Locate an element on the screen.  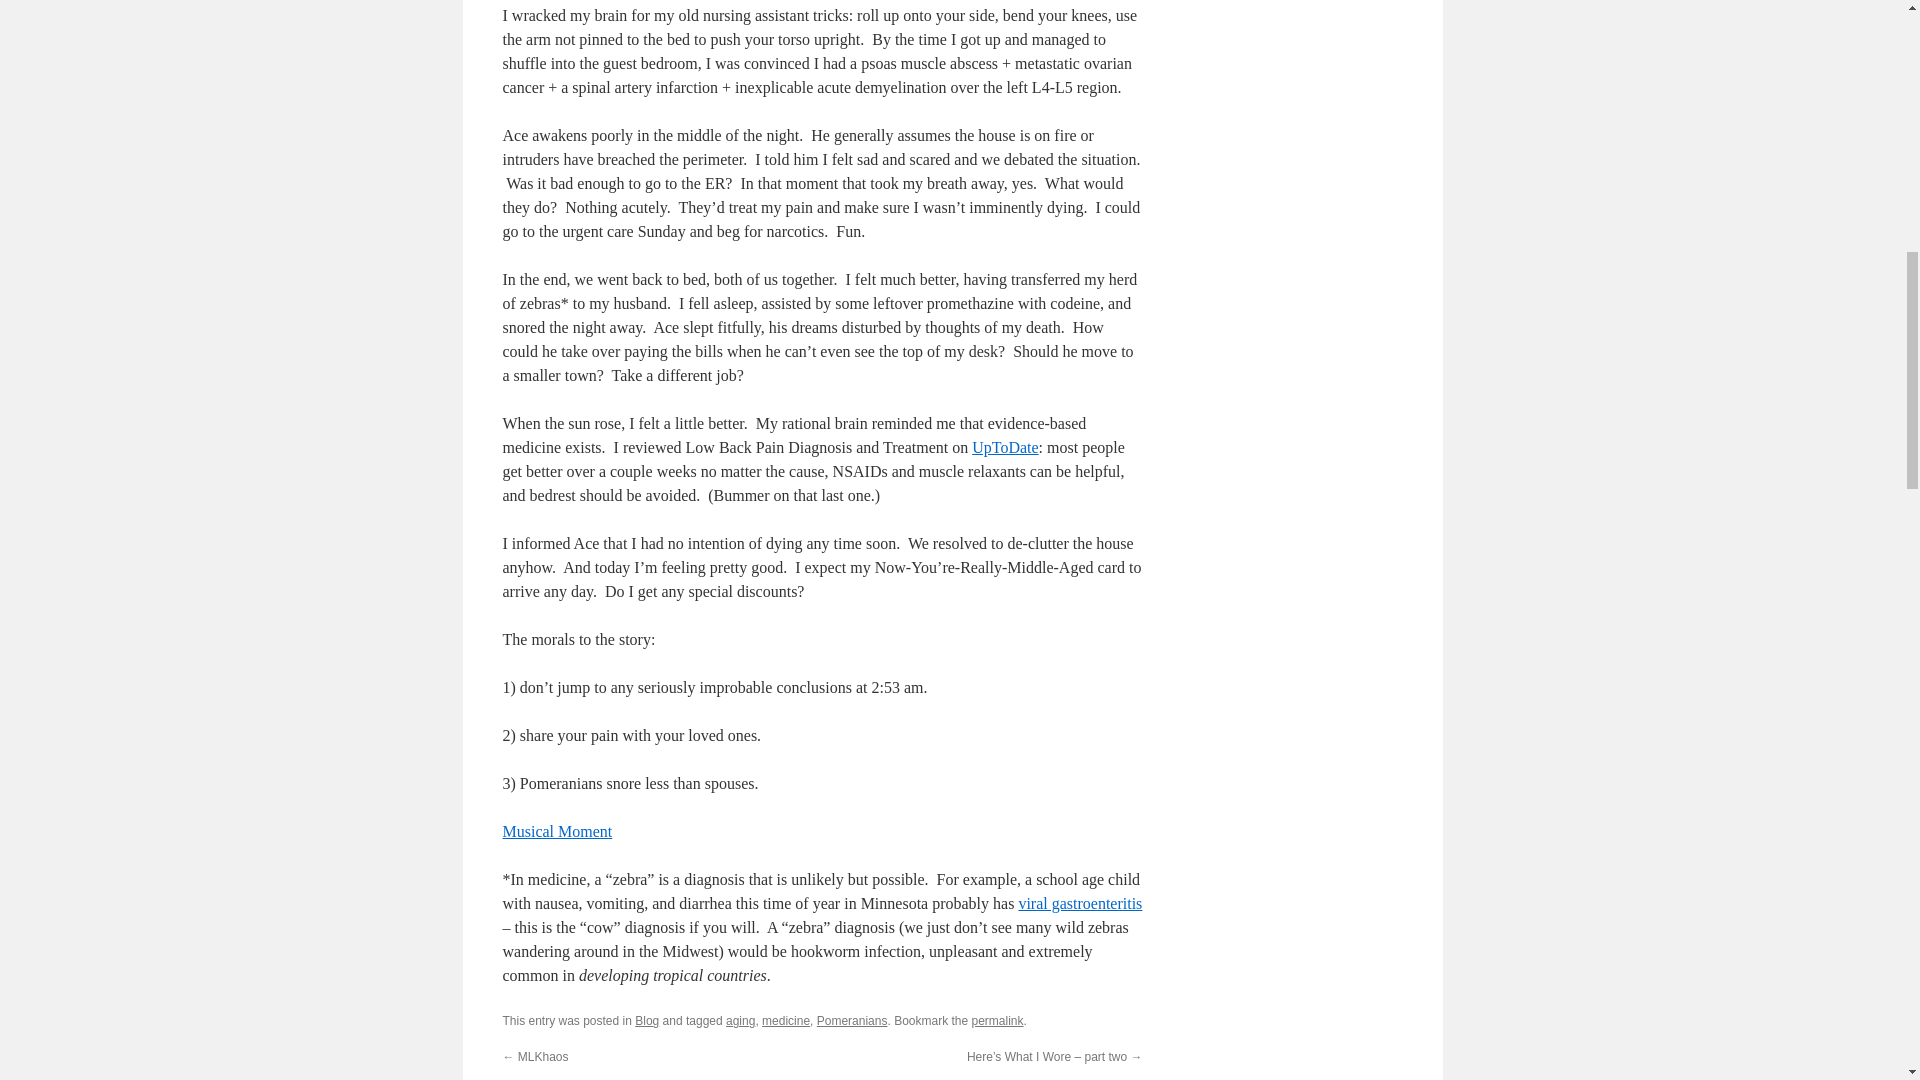
Blog is located at coordinates (646, 1021).